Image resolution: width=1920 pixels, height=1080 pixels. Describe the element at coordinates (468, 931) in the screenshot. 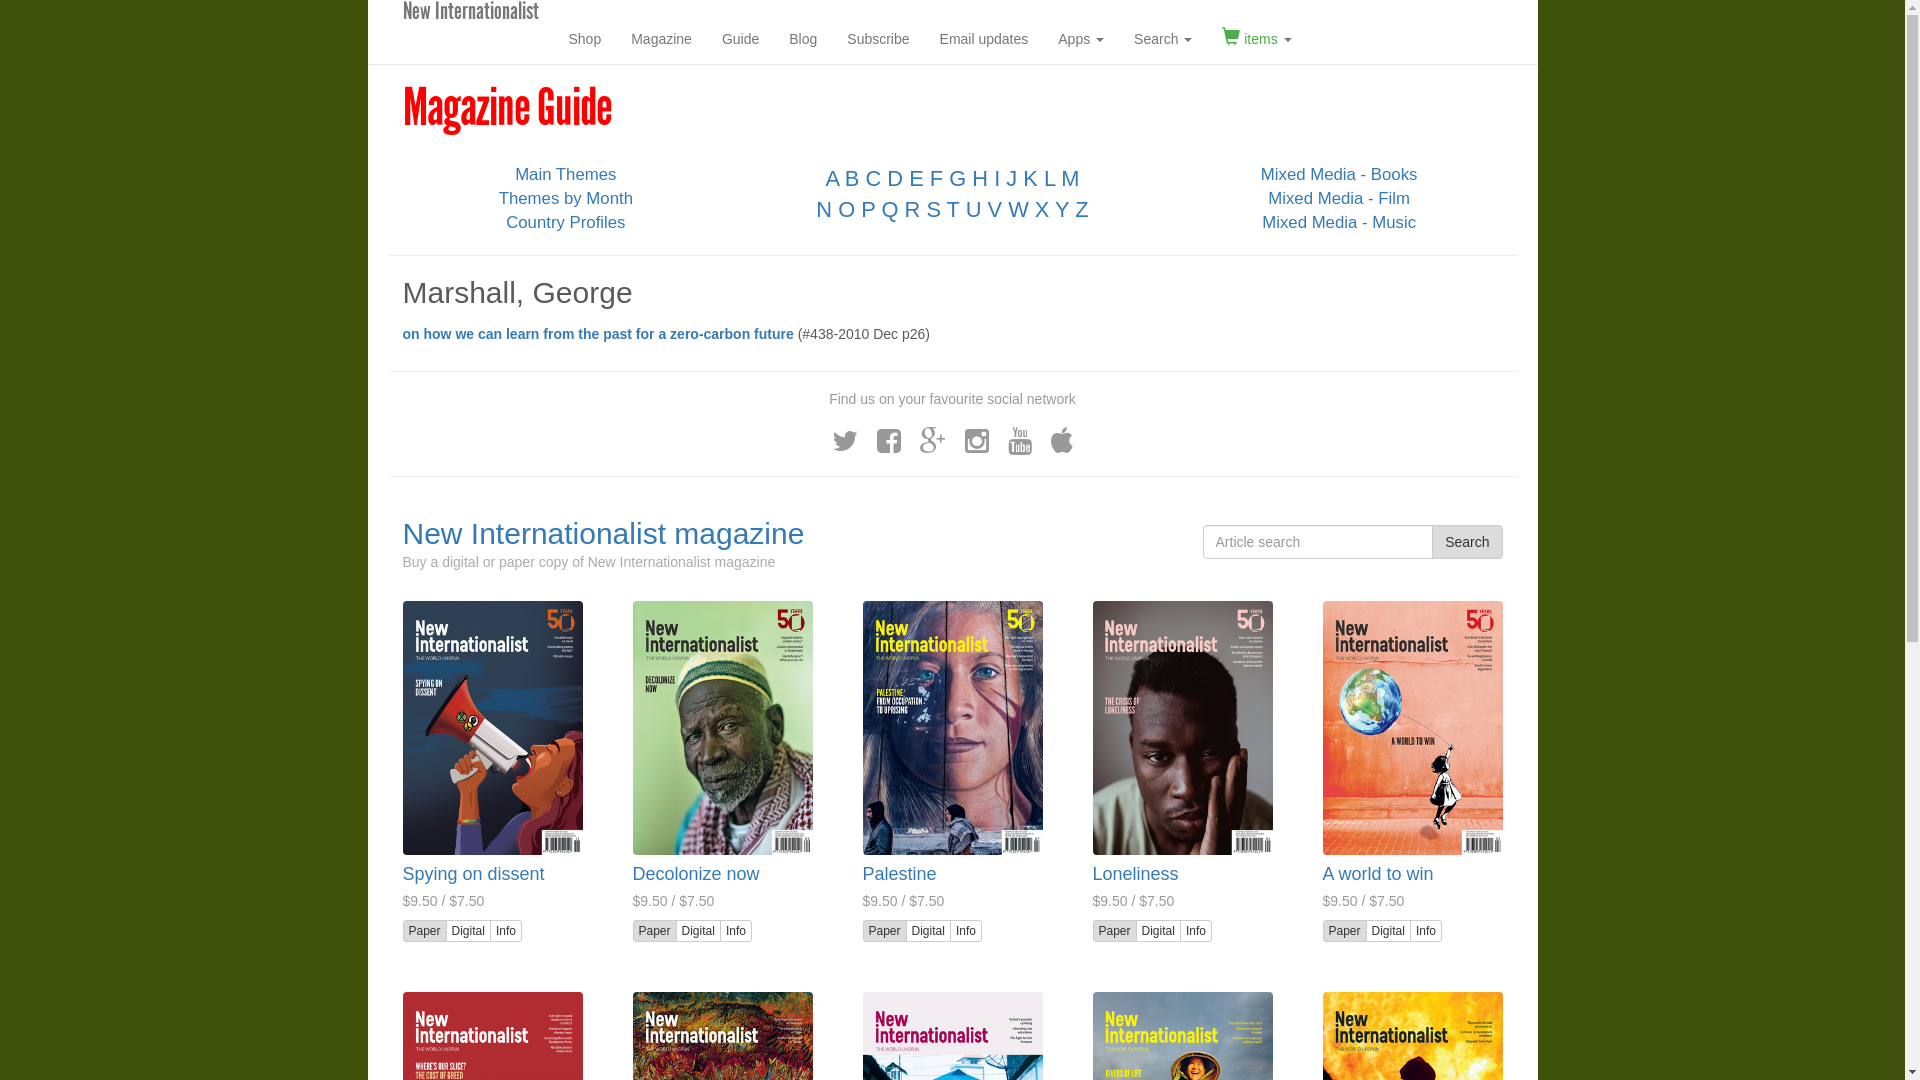

I see `Digital` at that location.